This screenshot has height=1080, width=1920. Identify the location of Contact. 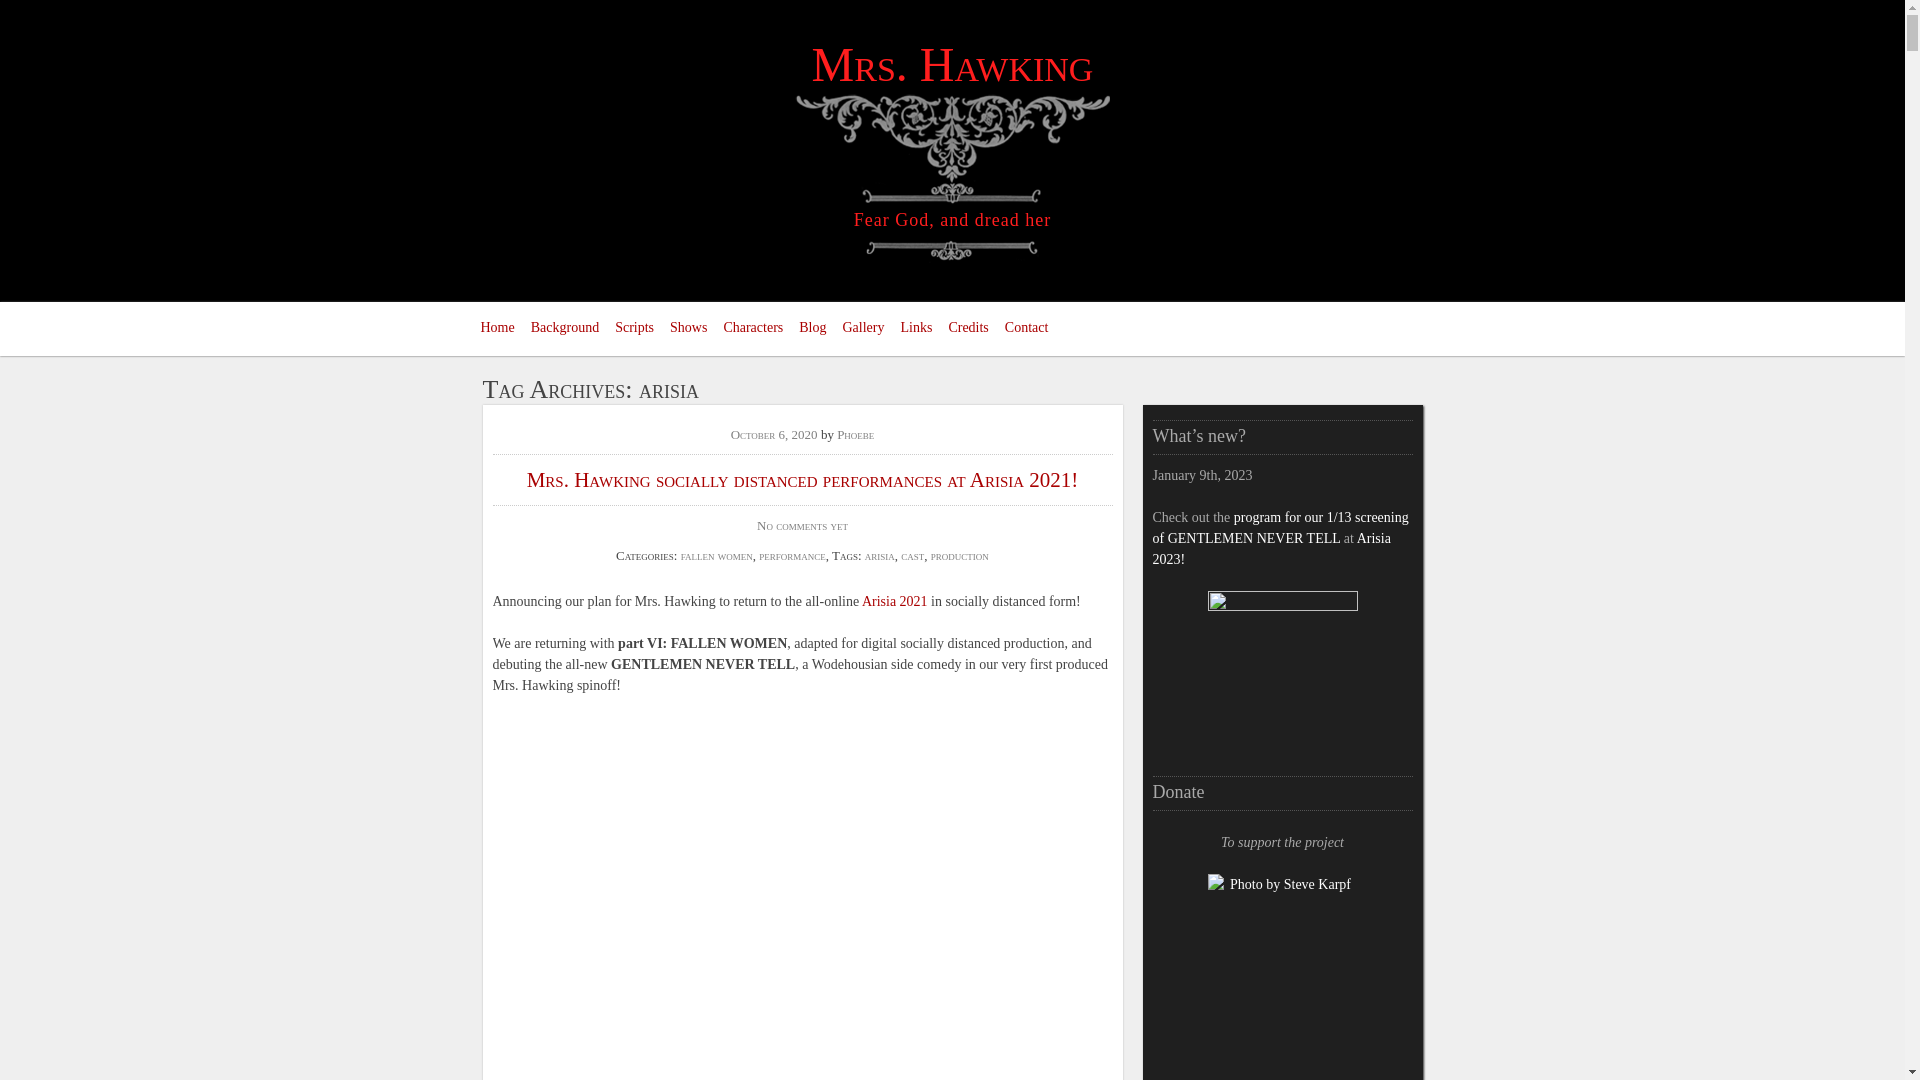
(1026, 328).